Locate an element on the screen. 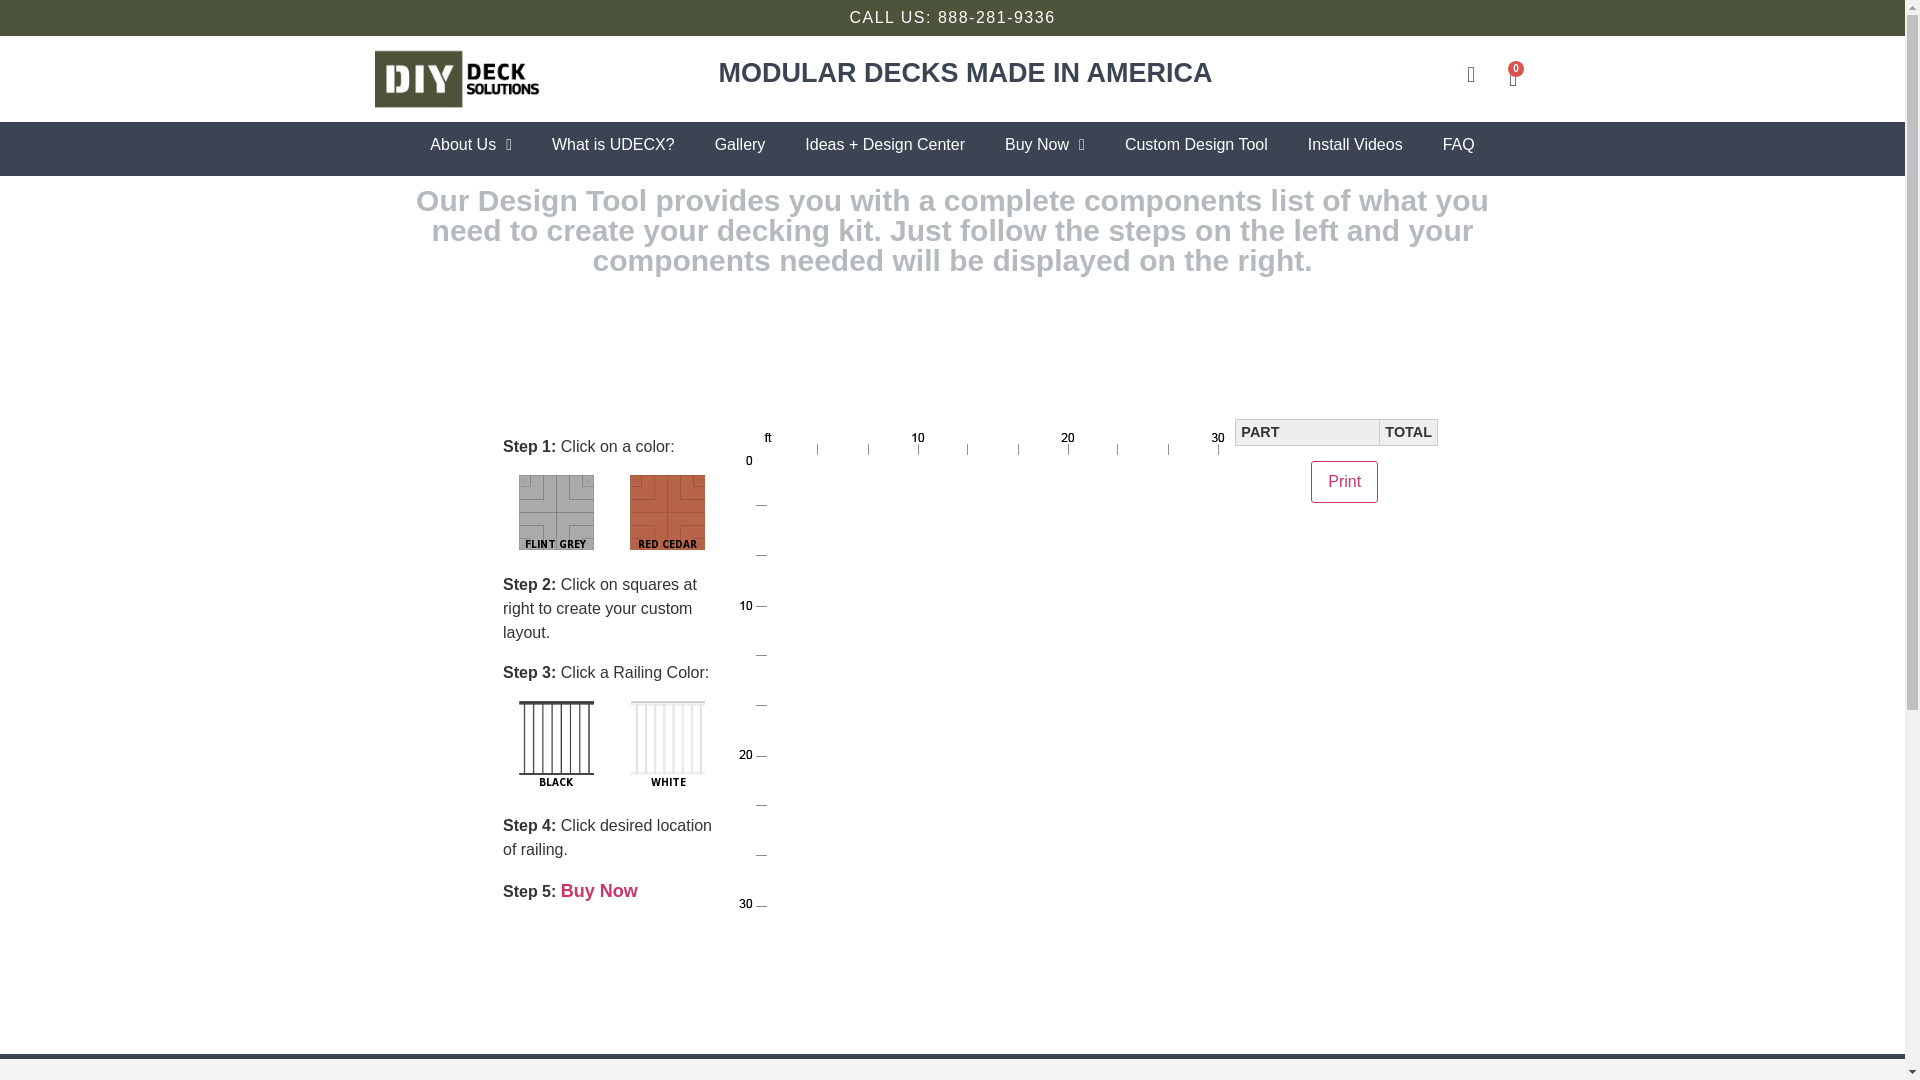 This screenshot has height=1080, width=1920. 0 is located at coordinates (1512, 78).